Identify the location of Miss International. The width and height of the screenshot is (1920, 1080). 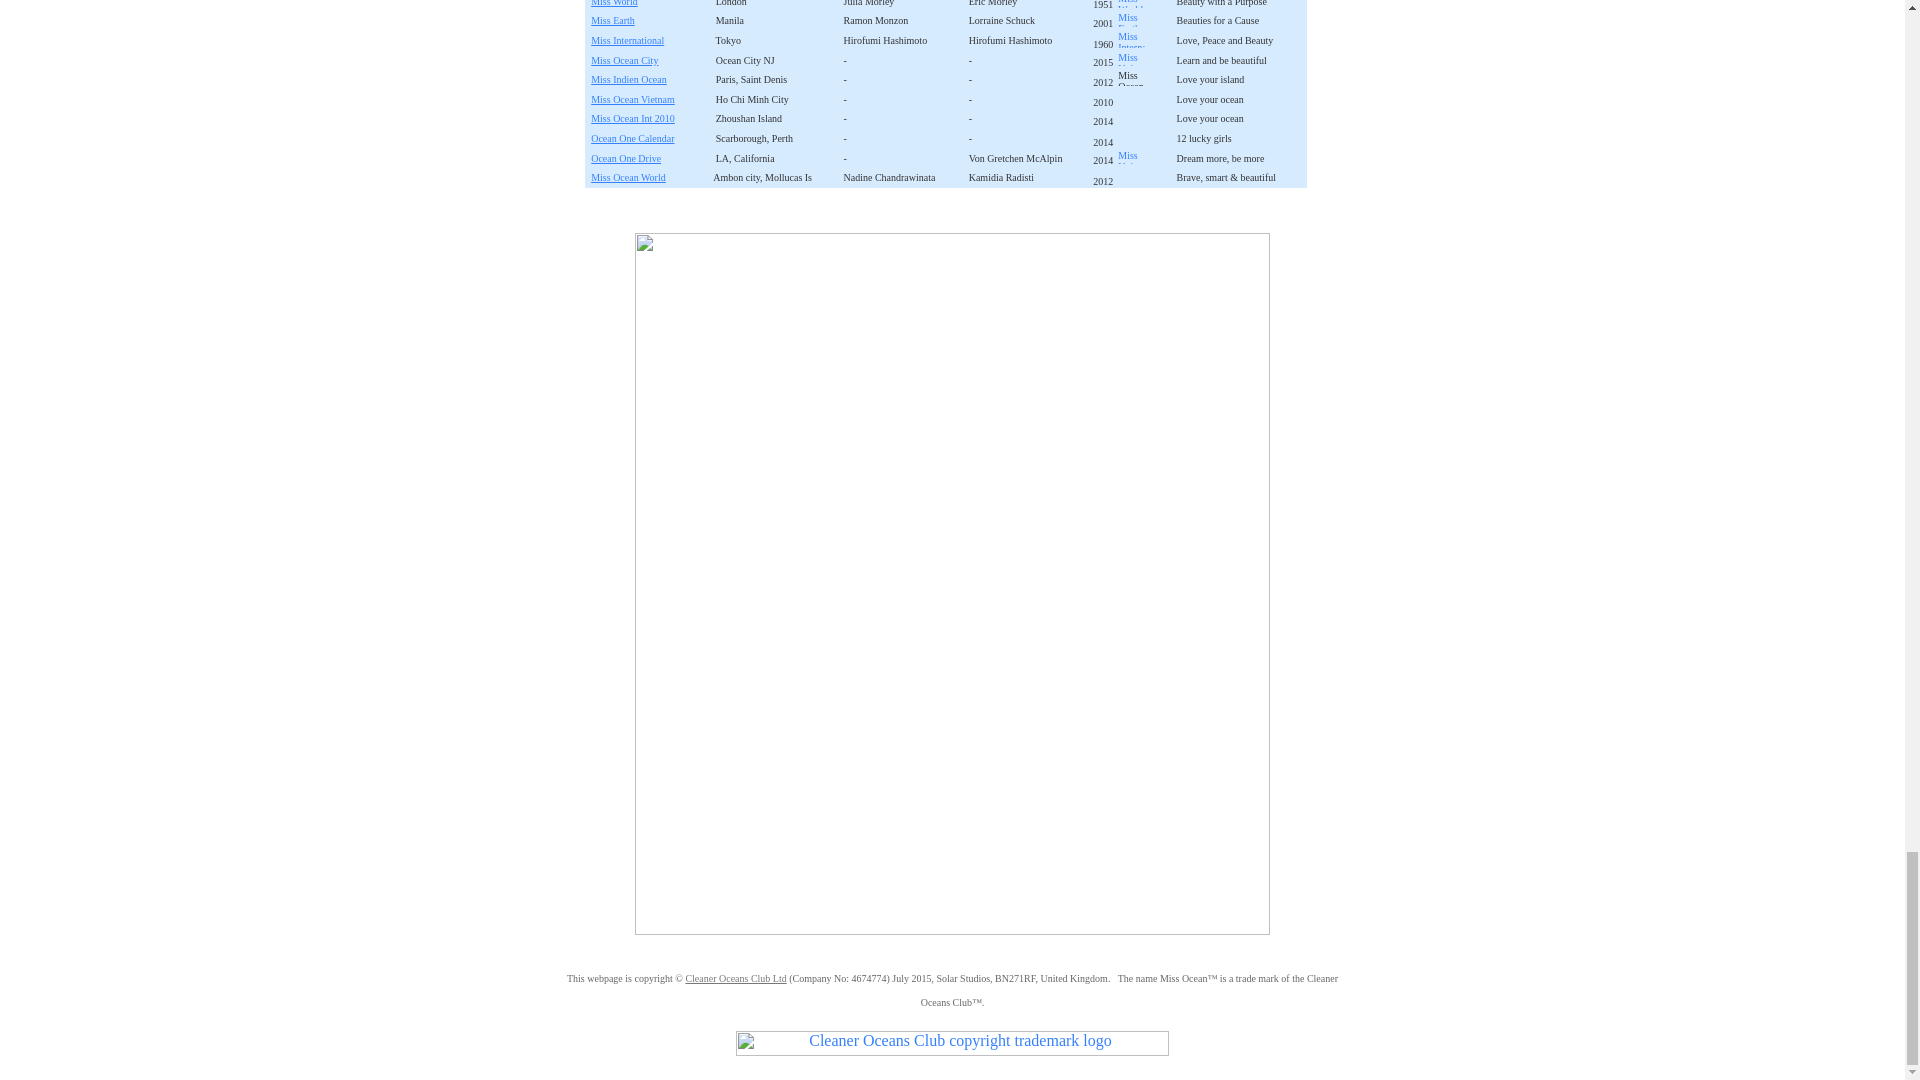
(628, 79).